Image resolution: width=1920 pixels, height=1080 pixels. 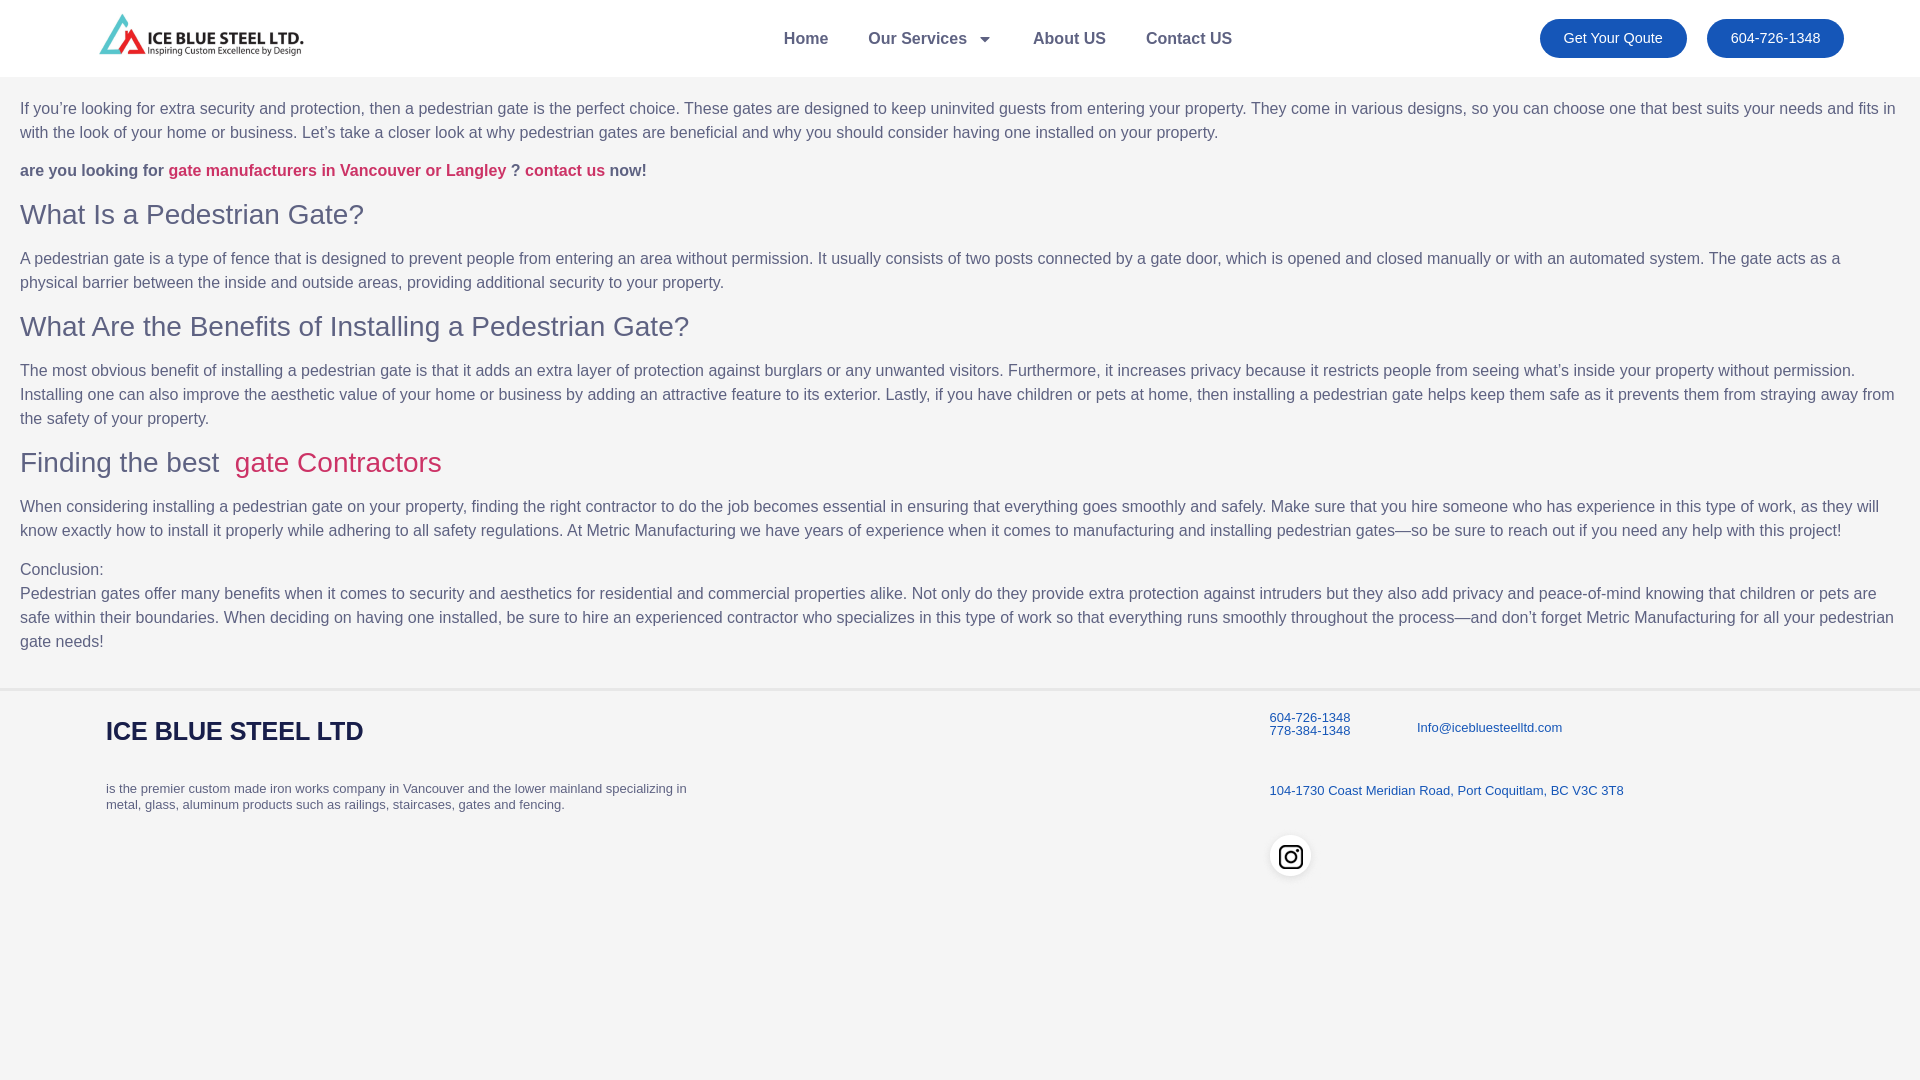 What do you see at coordinates (1069, 38) in the screenshot?
I see `About US` at bounding box center [1069, 38].